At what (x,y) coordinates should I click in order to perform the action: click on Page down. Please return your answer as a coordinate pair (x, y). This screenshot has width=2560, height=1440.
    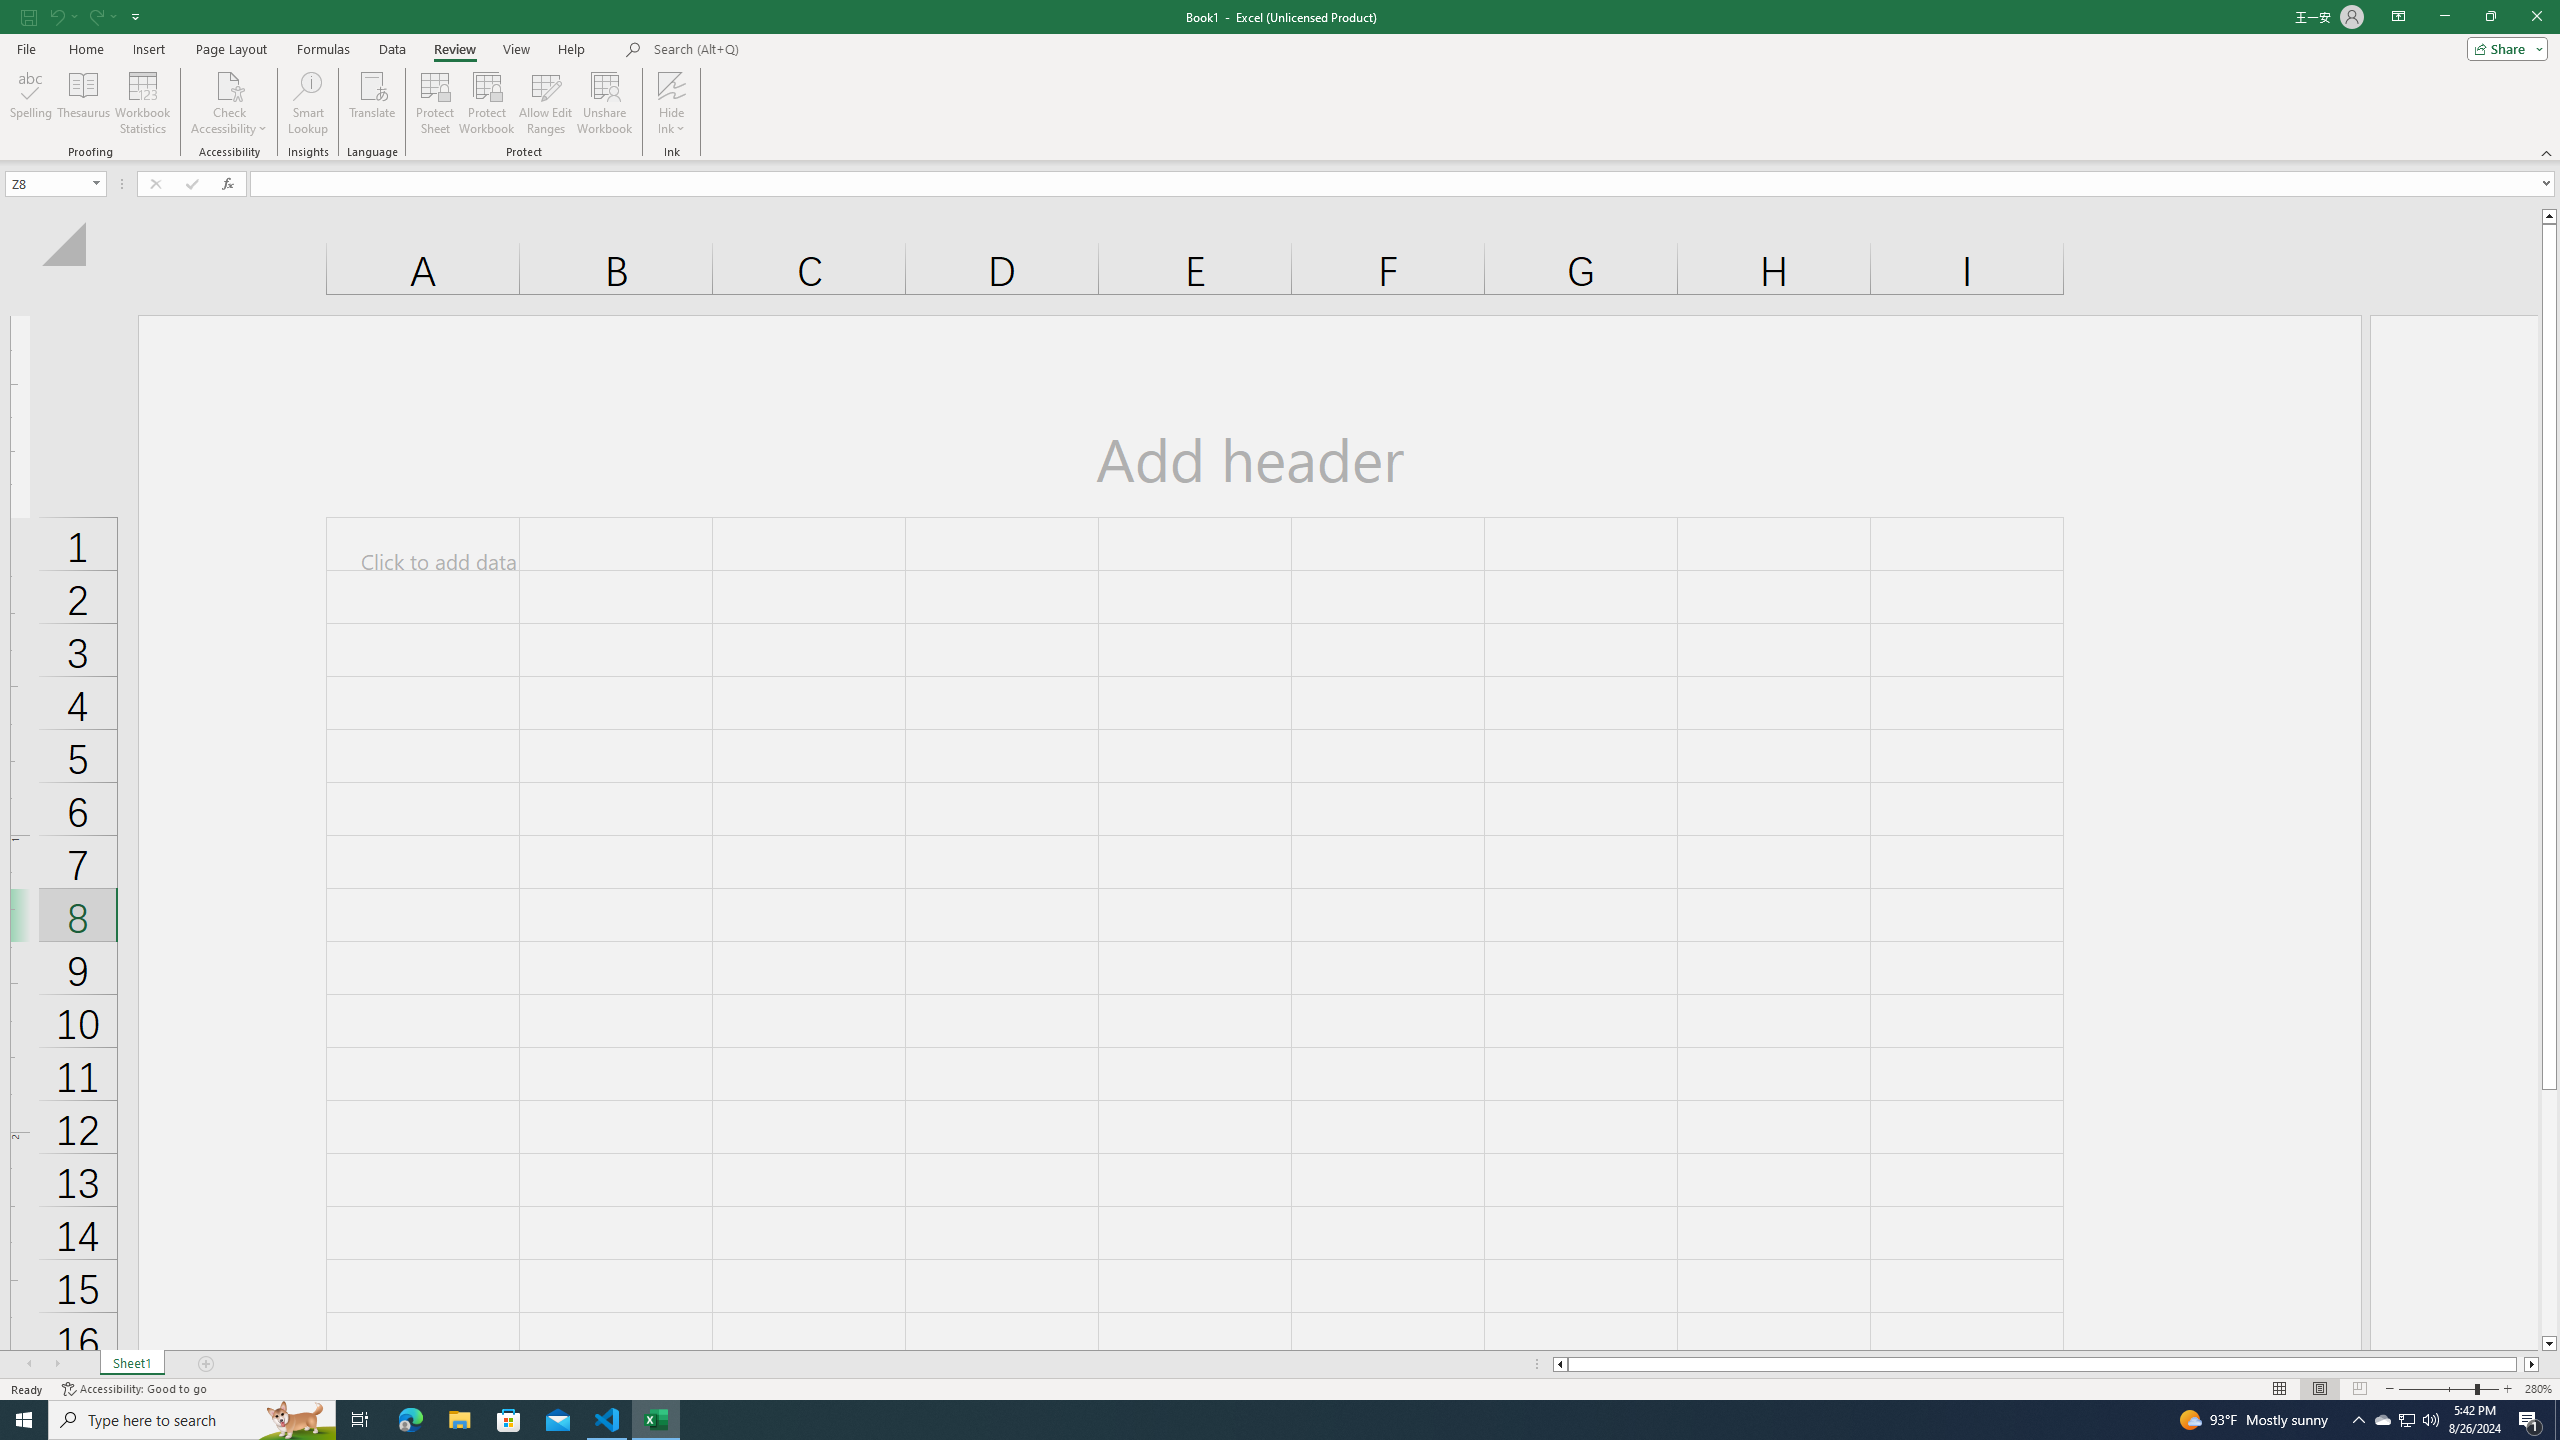
    Looking at the image, I should click on (2550, 1213).